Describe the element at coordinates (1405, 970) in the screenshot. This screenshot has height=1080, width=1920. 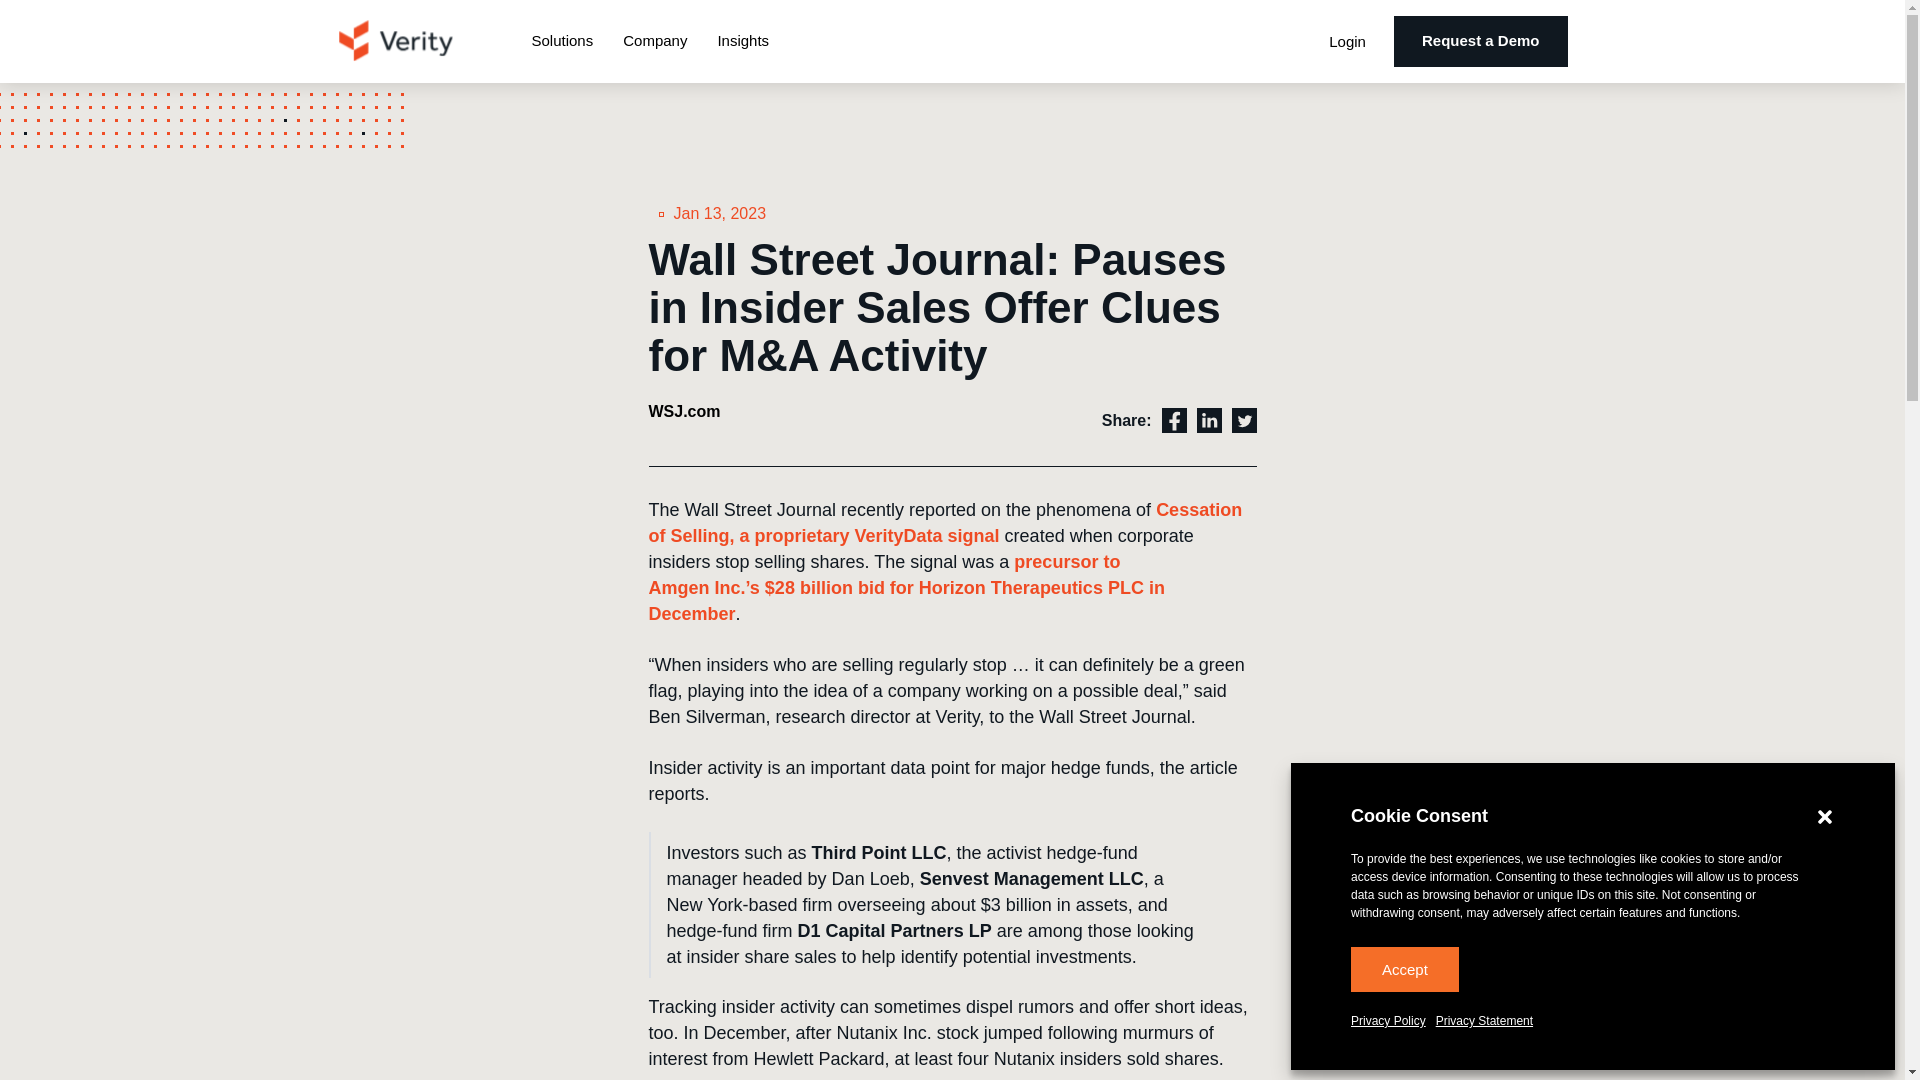
I see `Accept` at that location.